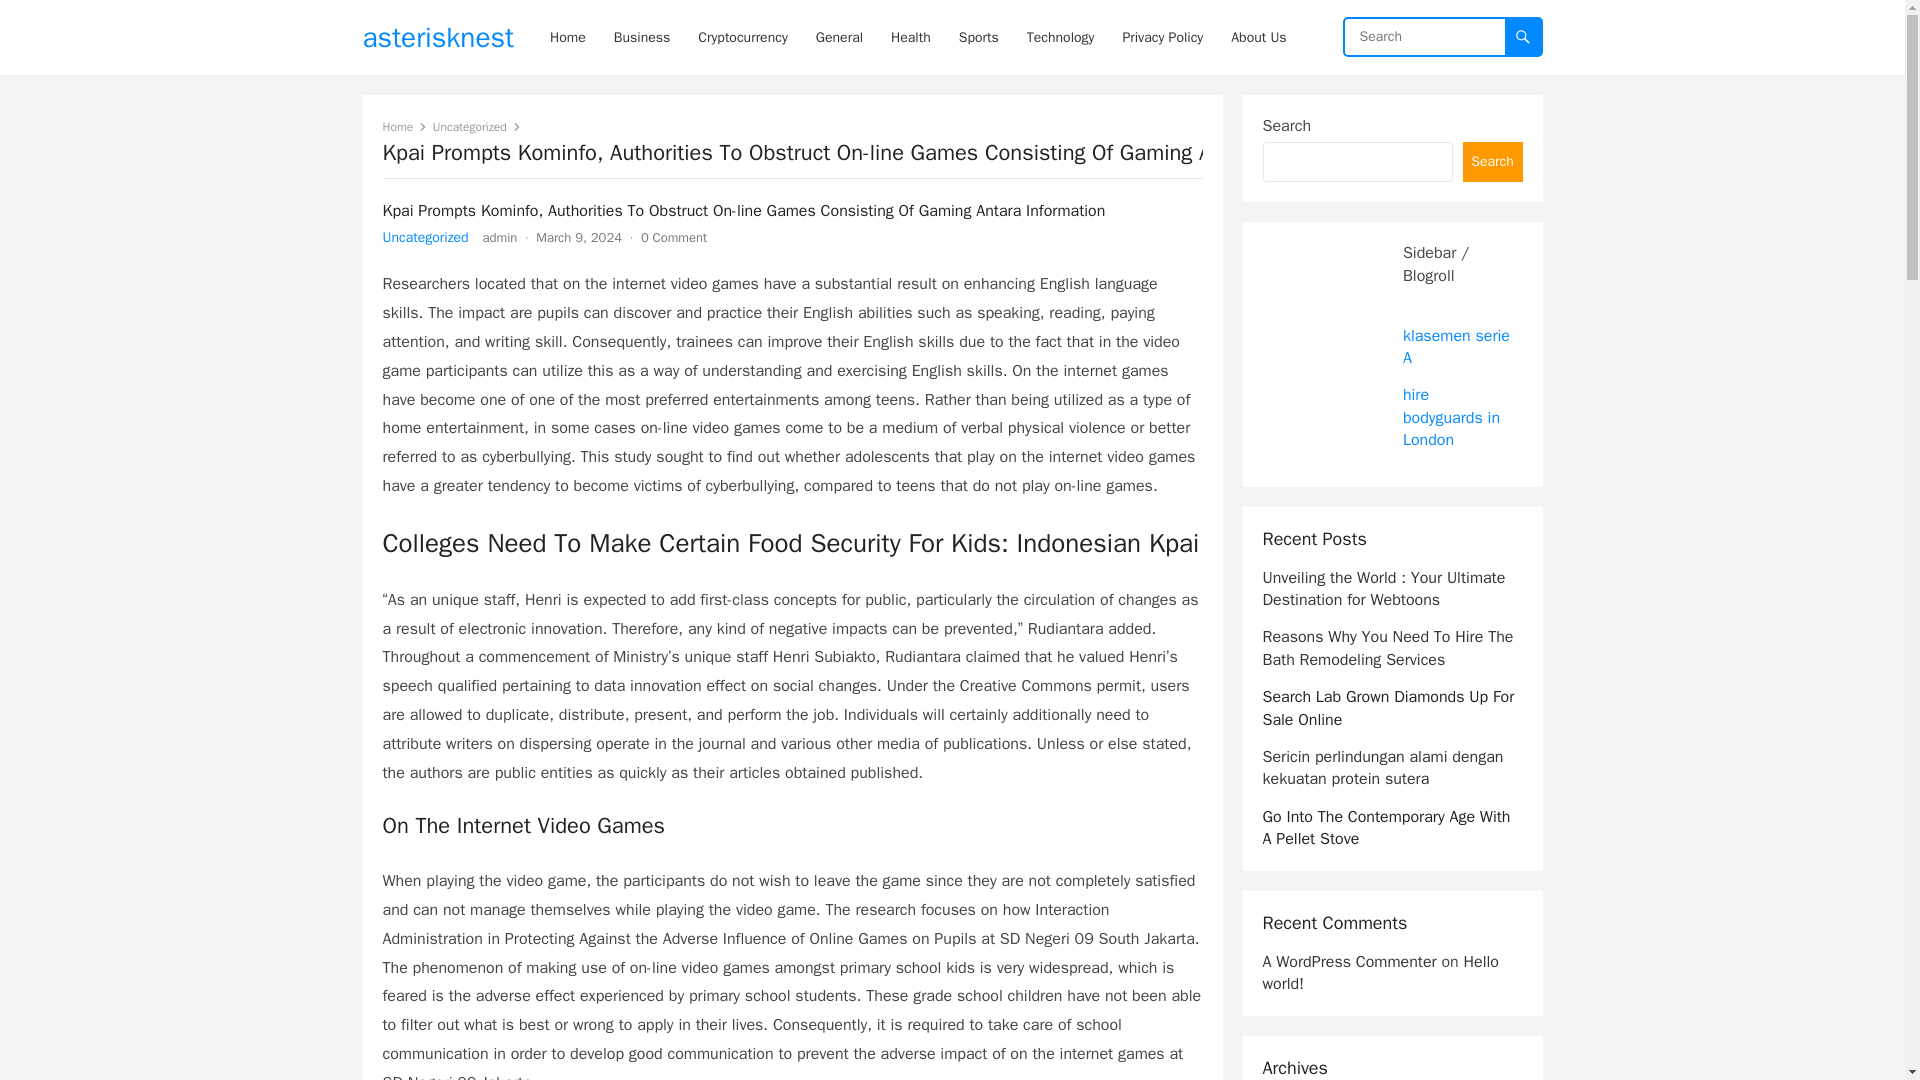  Describe the element at coordinates (425, 237) in the screenshot. I see `Uncategorized` at that location.